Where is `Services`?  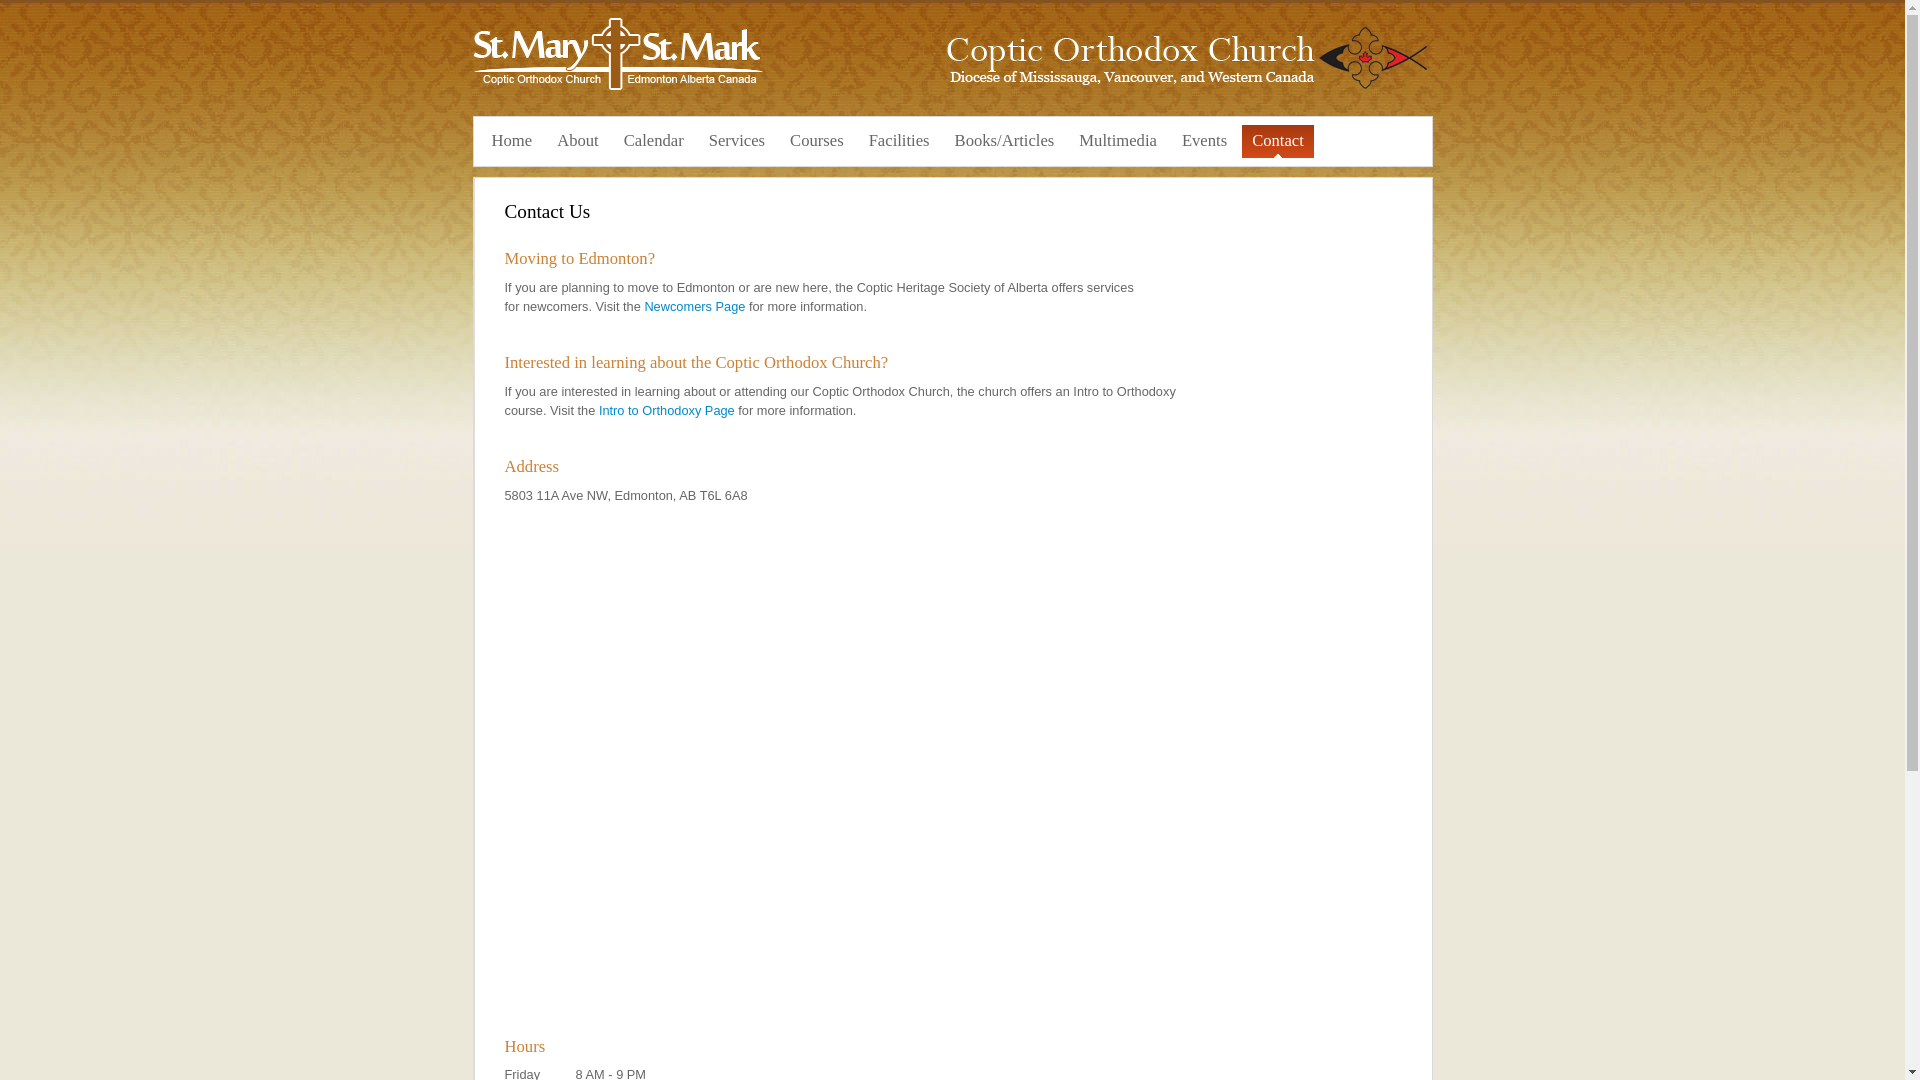 Services is located at coordinates (736, 141).